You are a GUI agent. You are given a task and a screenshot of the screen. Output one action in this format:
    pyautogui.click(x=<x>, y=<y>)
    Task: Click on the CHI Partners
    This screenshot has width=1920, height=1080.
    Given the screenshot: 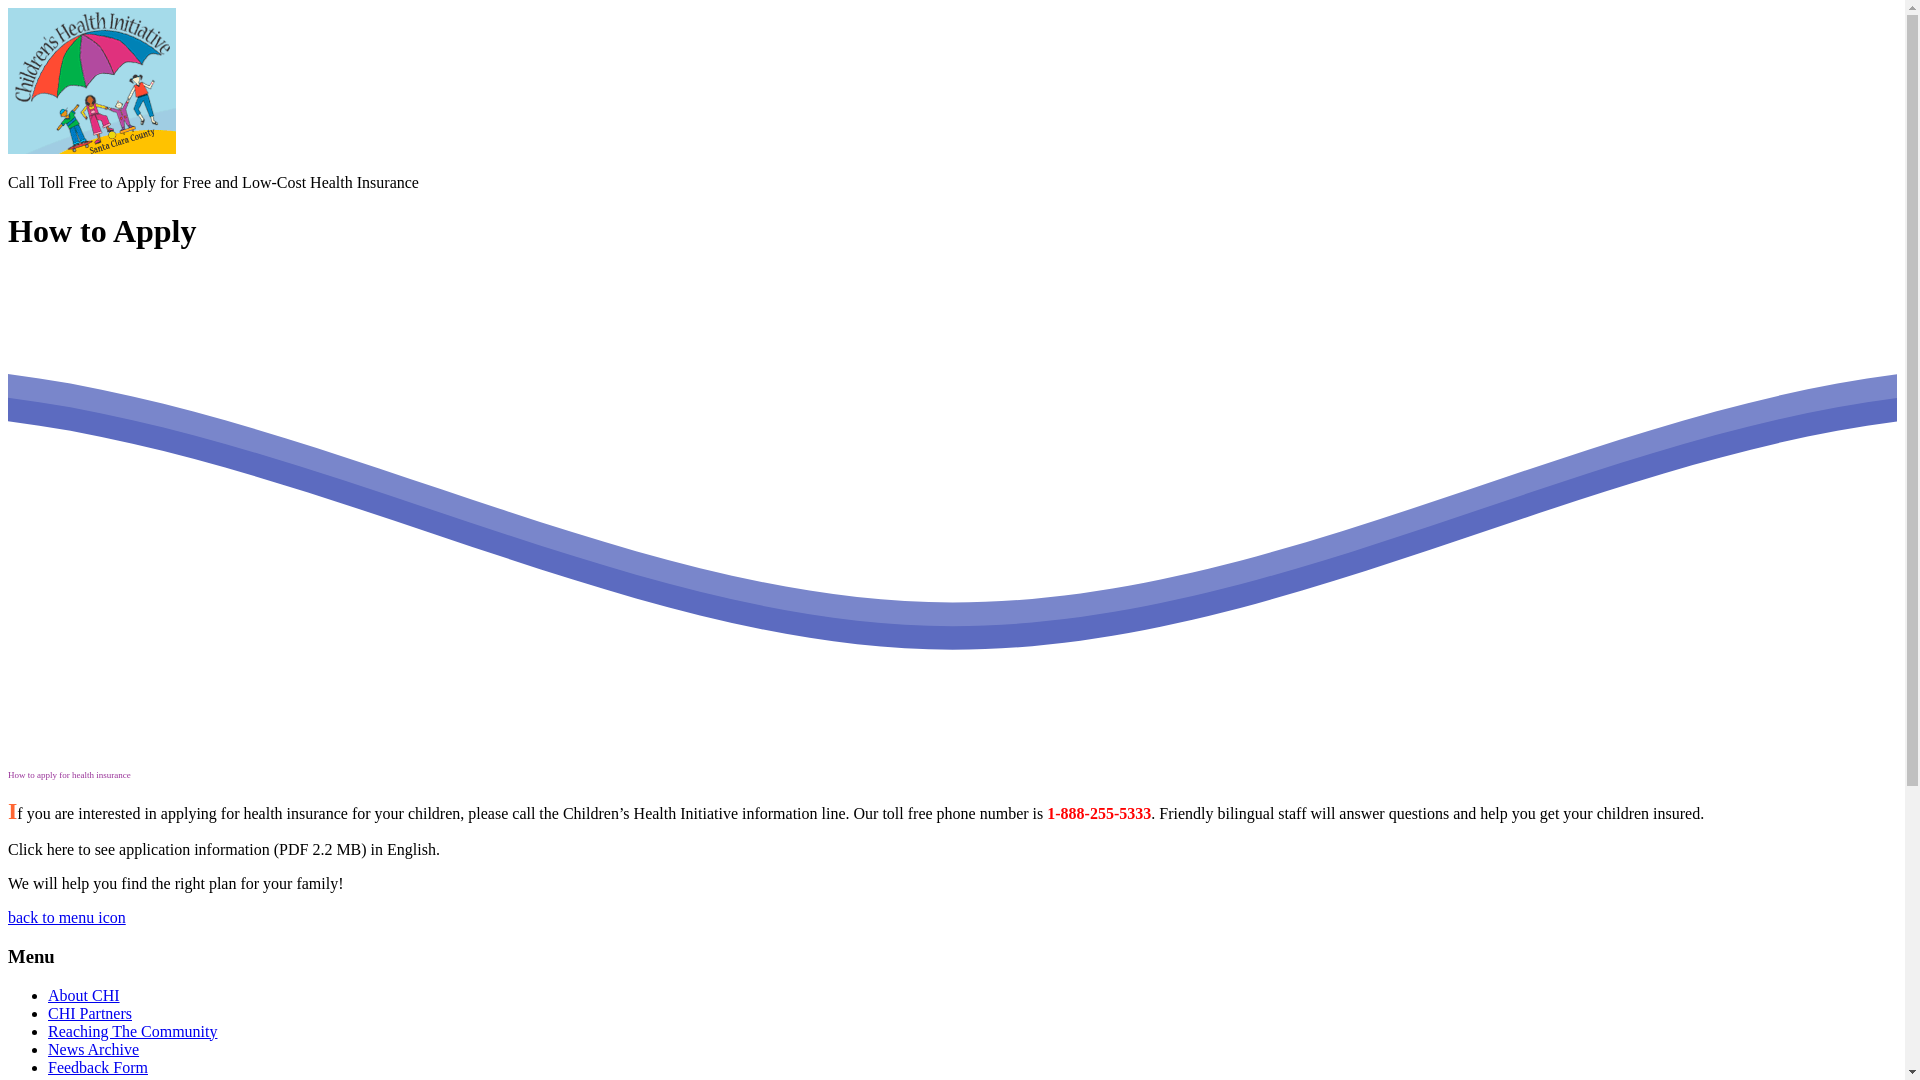 What is the action you would take?
    pyautogui.click(x=90, y=1013)
    